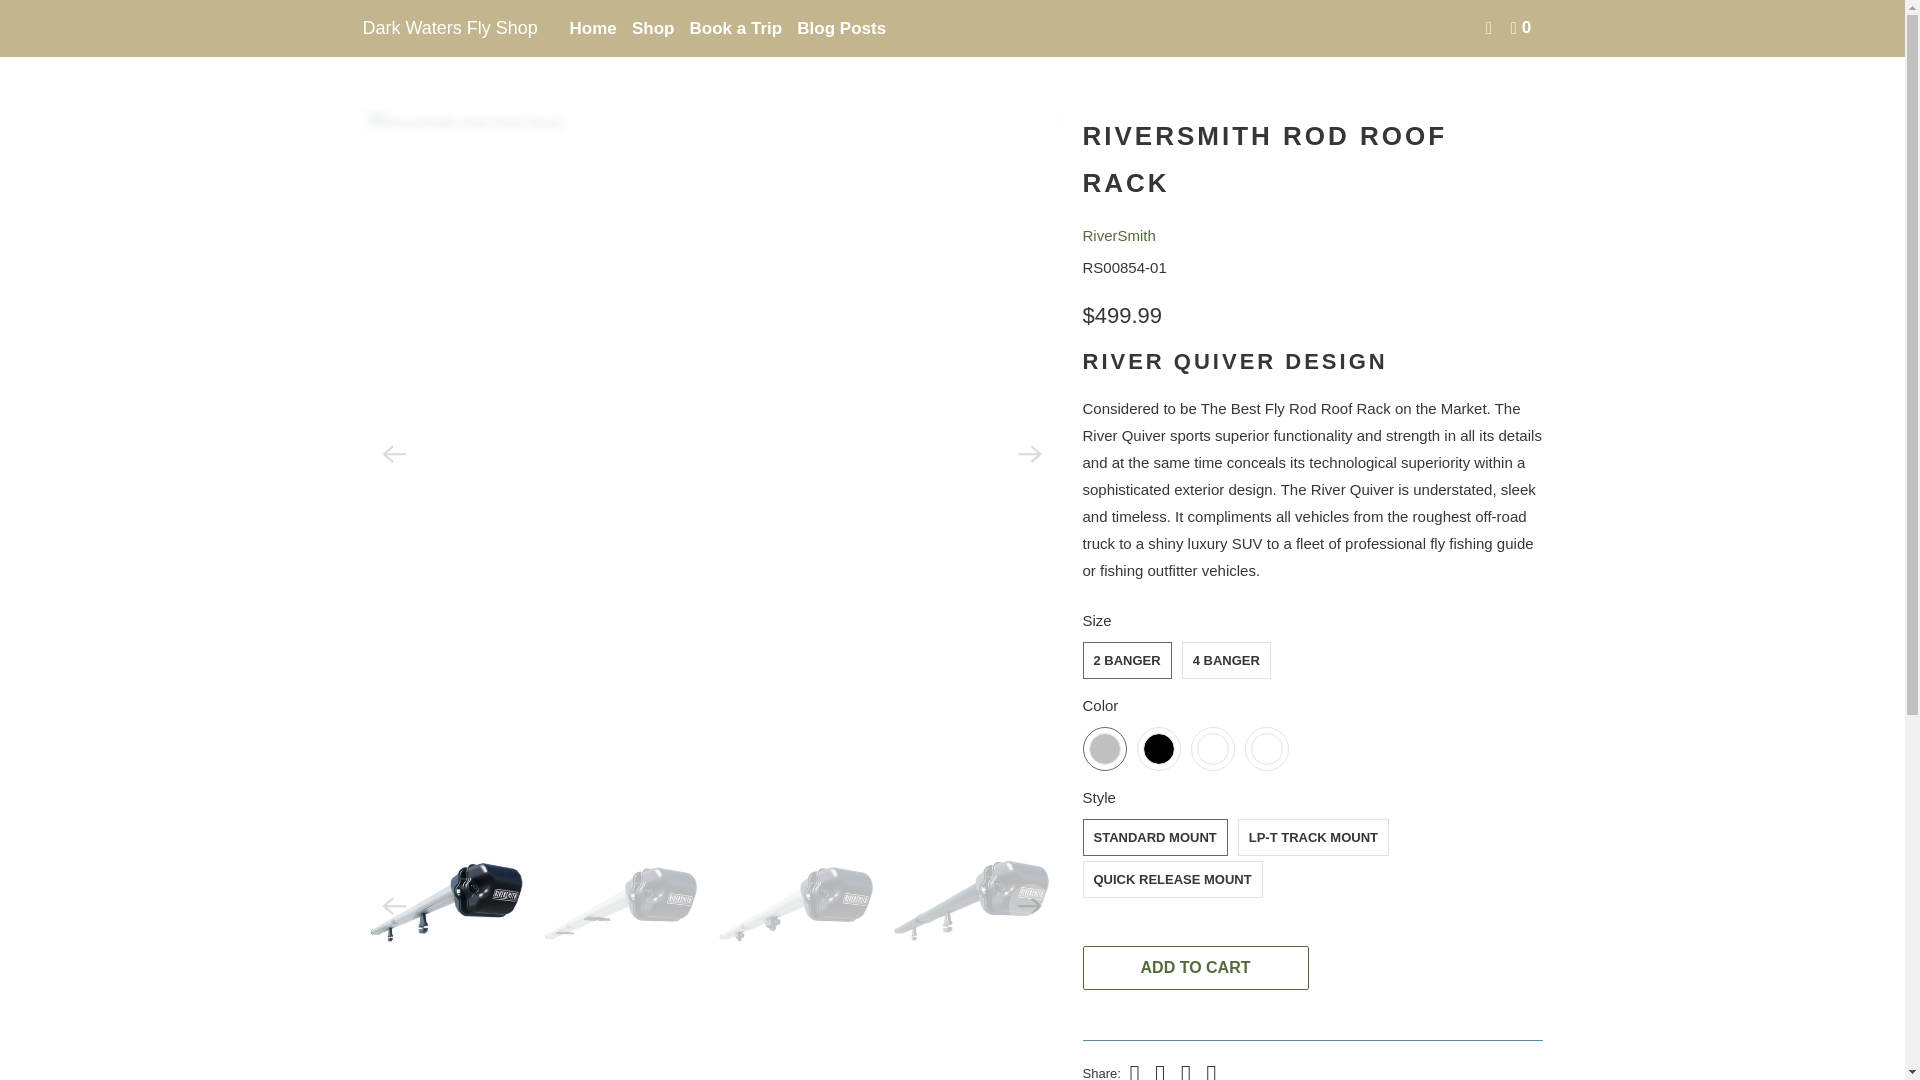  Describe the element at coordinates (841, 28) in the screenshot. I see `Blog Posts` at that location.